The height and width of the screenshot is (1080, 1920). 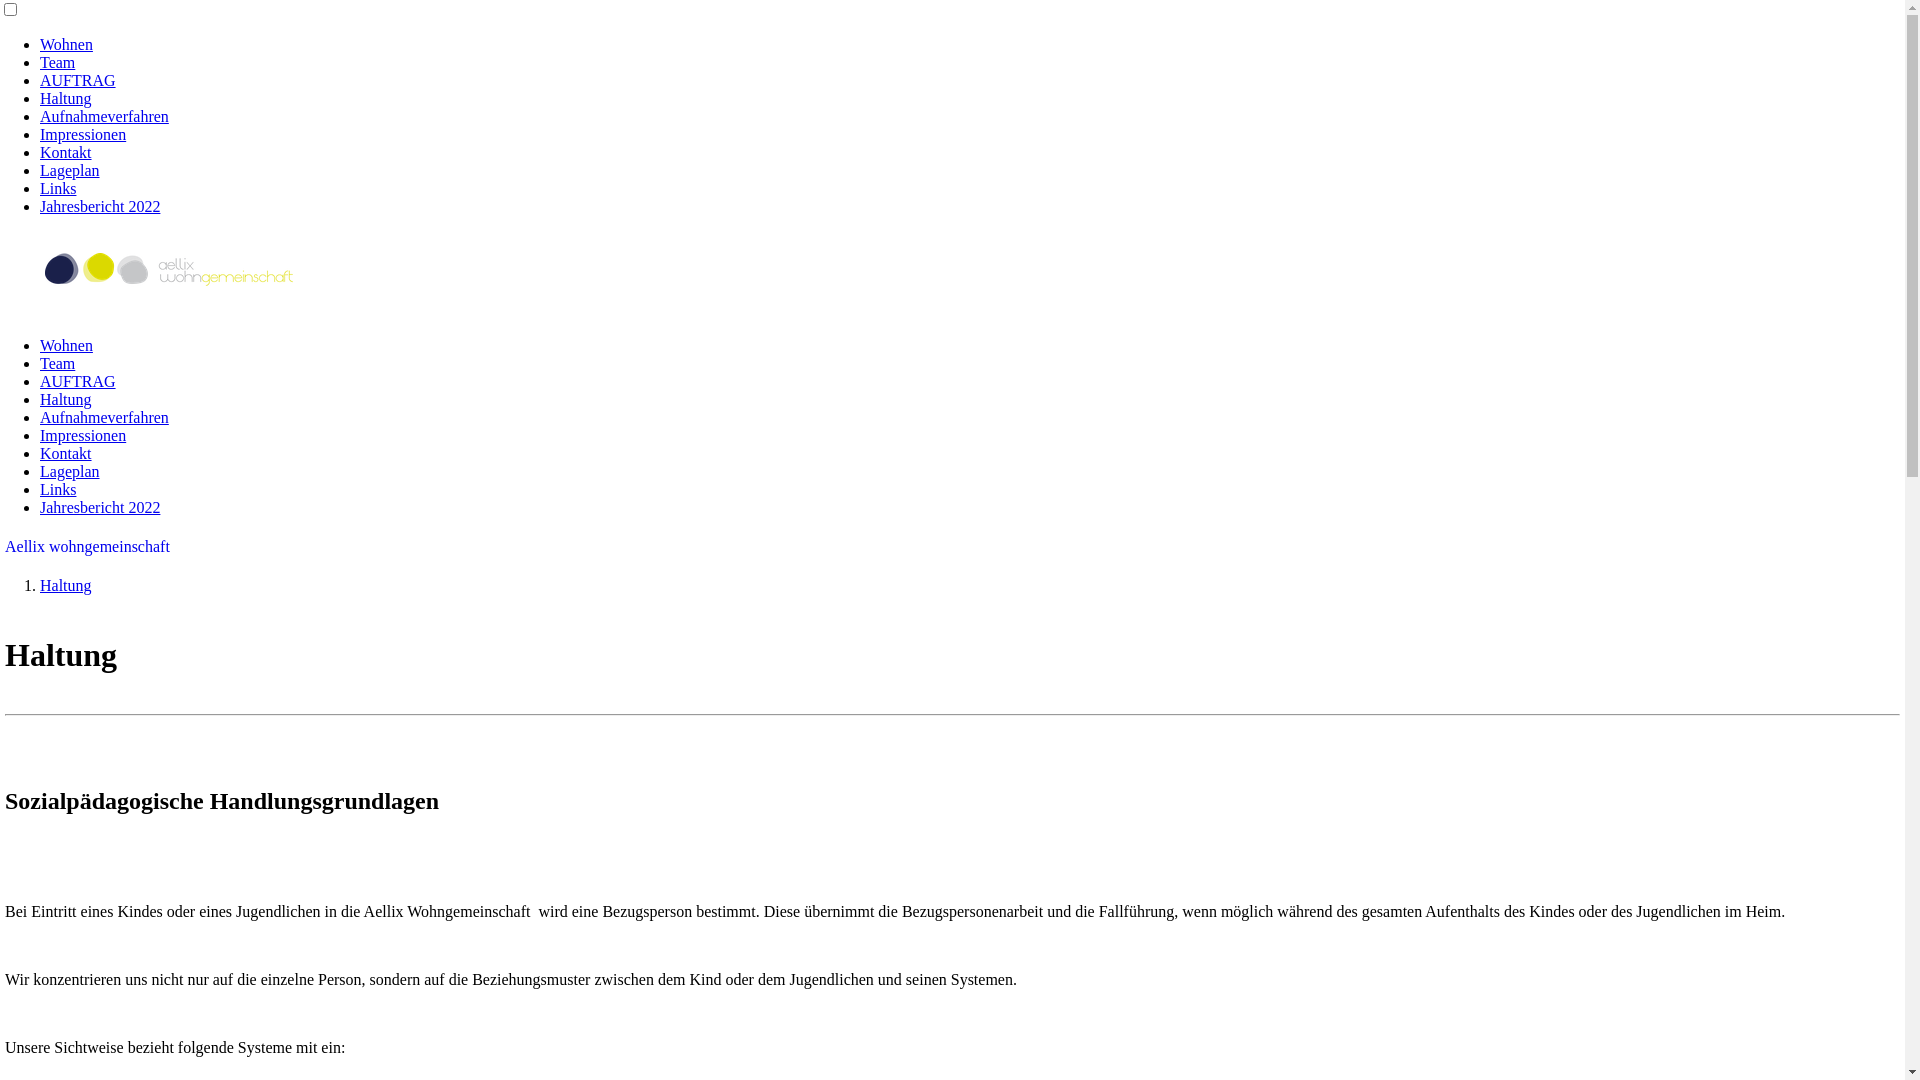 What do you see at coordinates (104, 116) in the screenshot?
I see `Aufnahmeverfahren` at bounding box center [104, 116].